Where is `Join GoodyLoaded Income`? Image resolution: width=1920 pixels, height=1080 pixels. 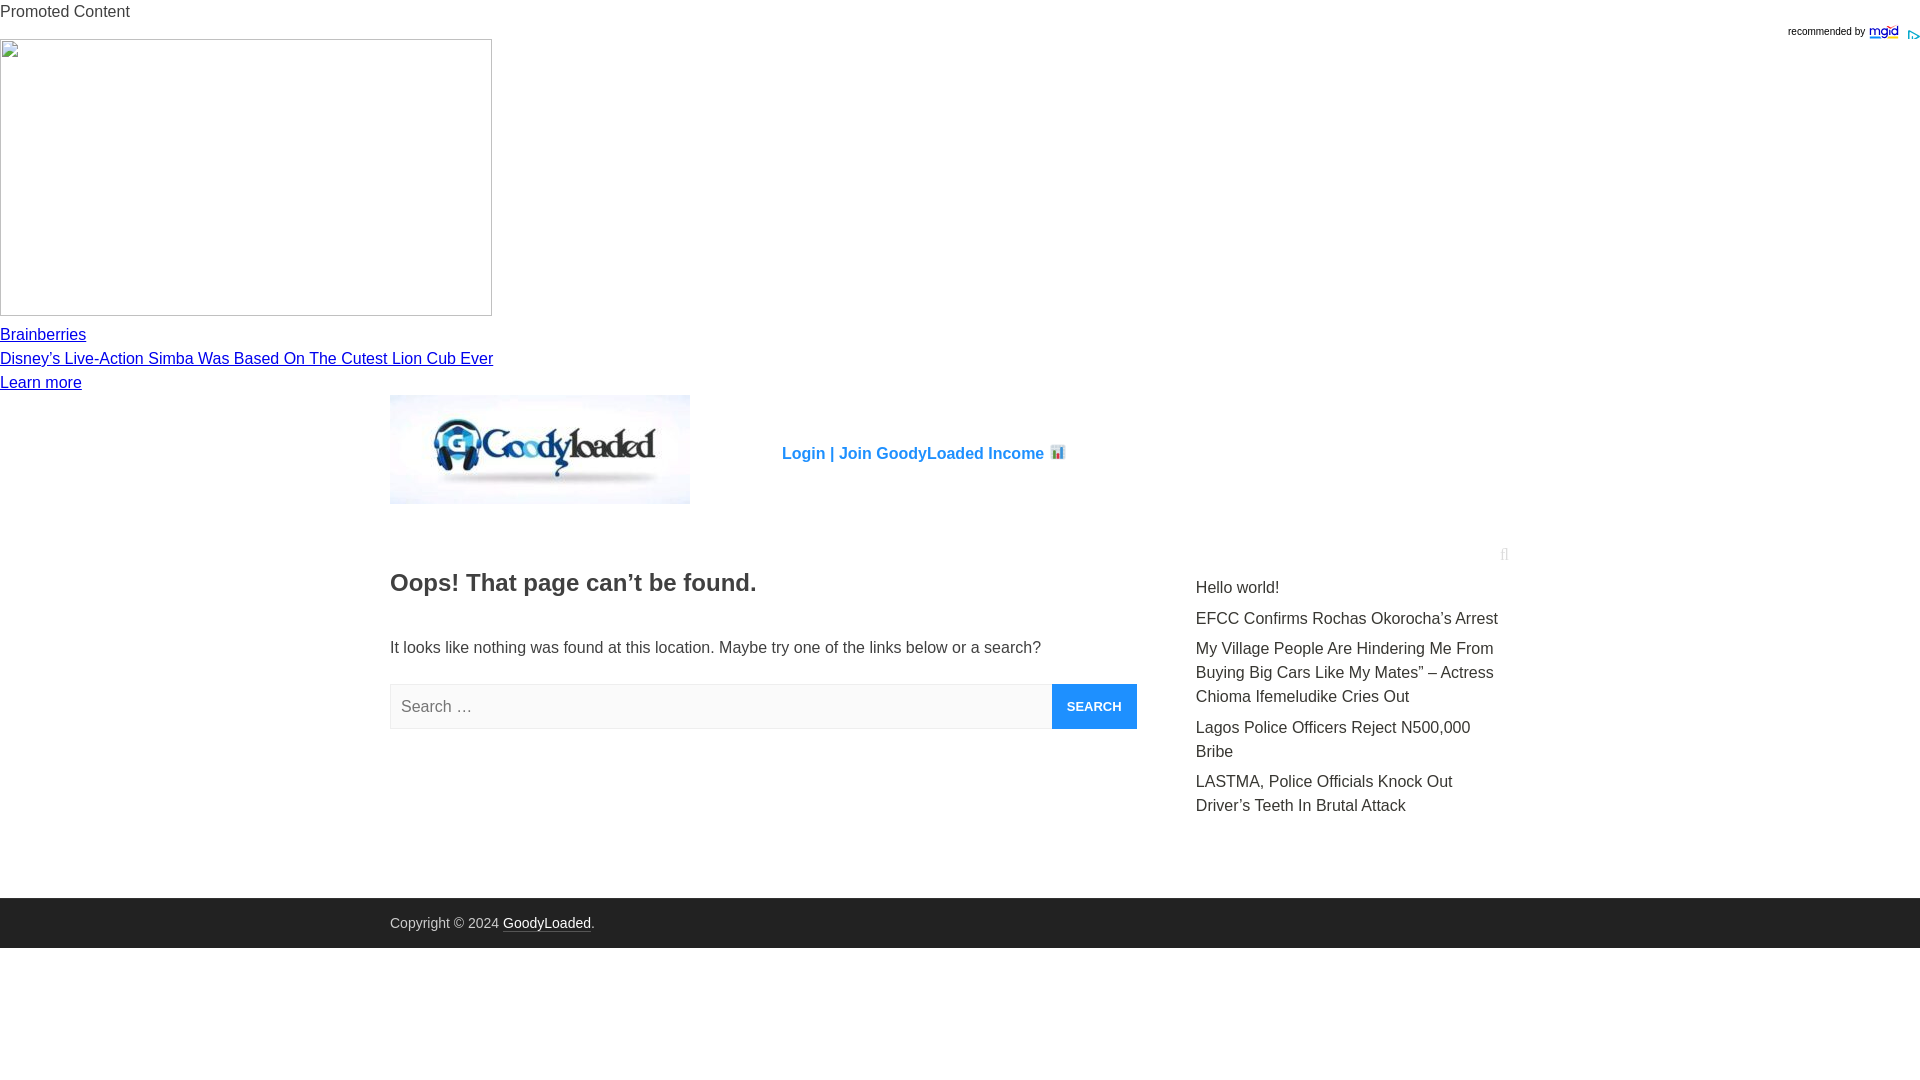
Join GoodyLoaded Income is located at coordinates (953, 452).